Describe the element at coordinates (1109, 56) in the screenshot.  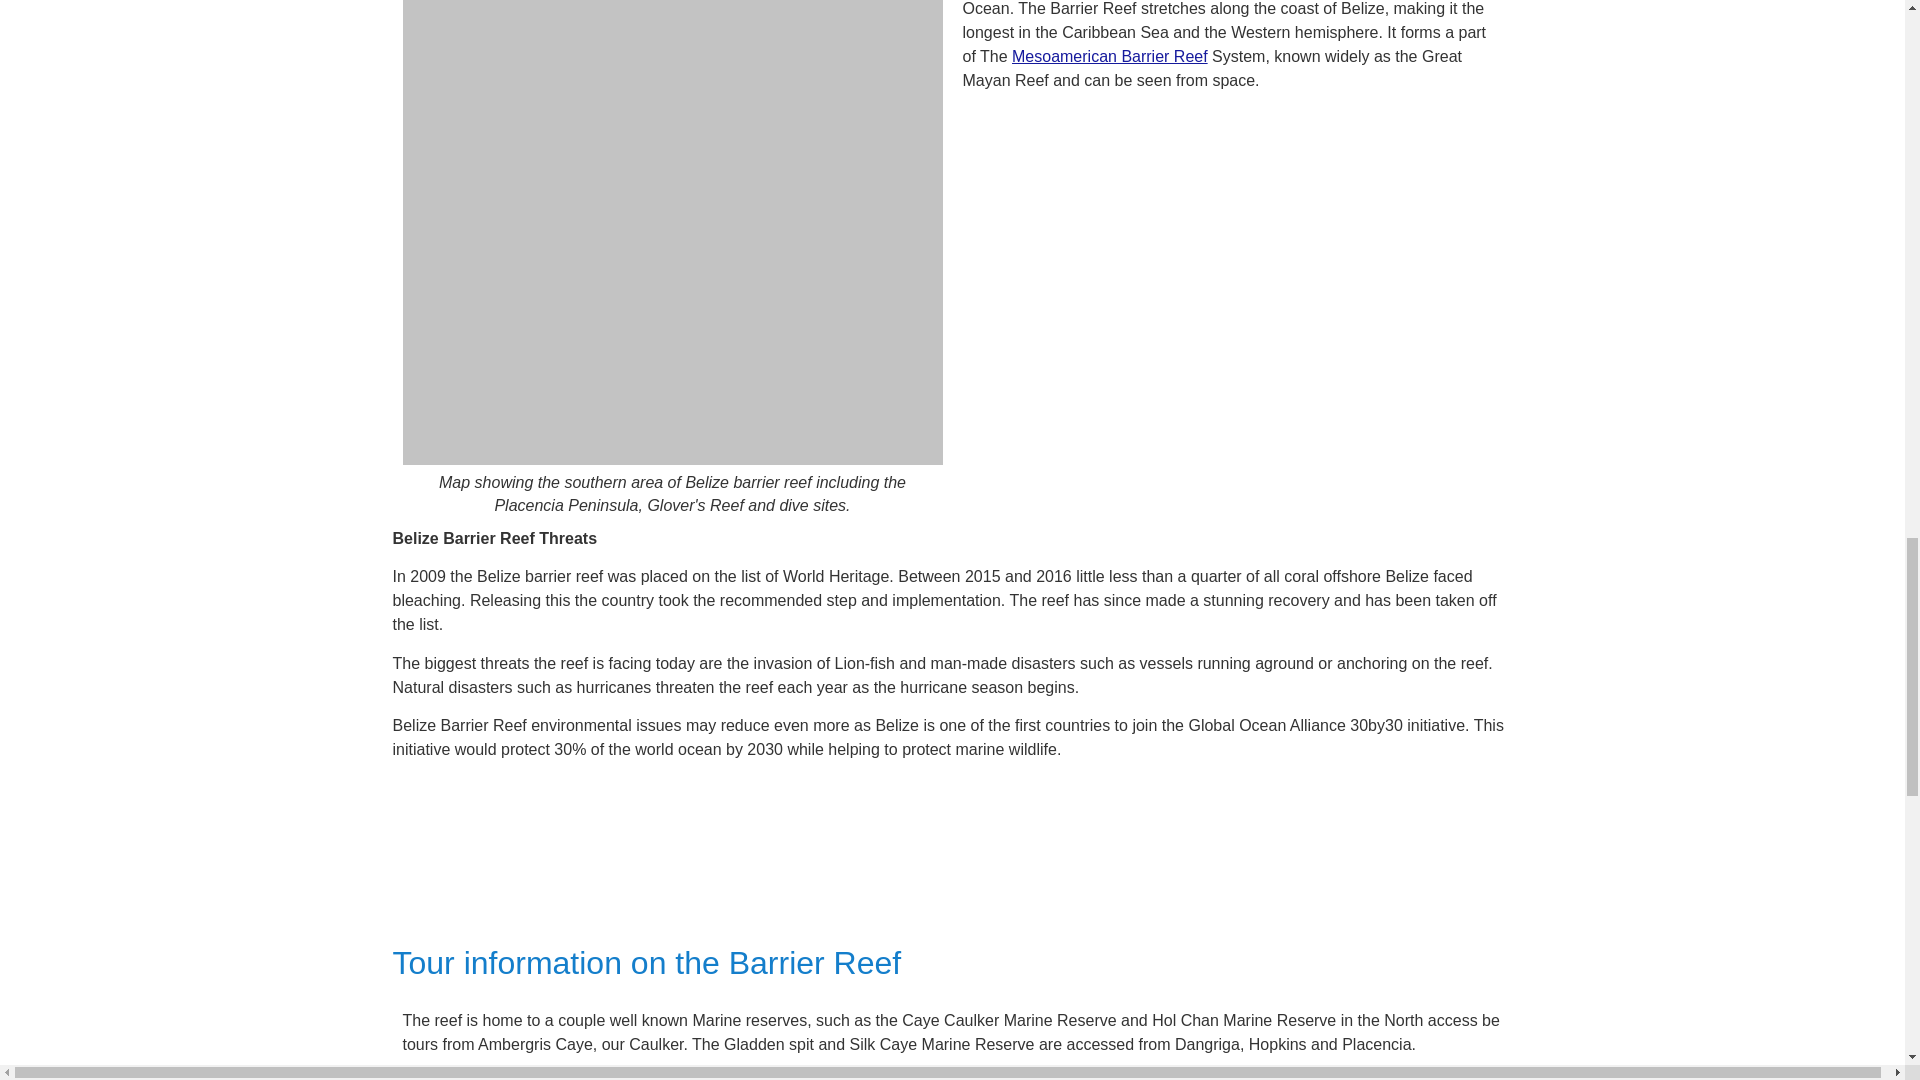
I see `Mesoamerican Barrier Reef` at that location.